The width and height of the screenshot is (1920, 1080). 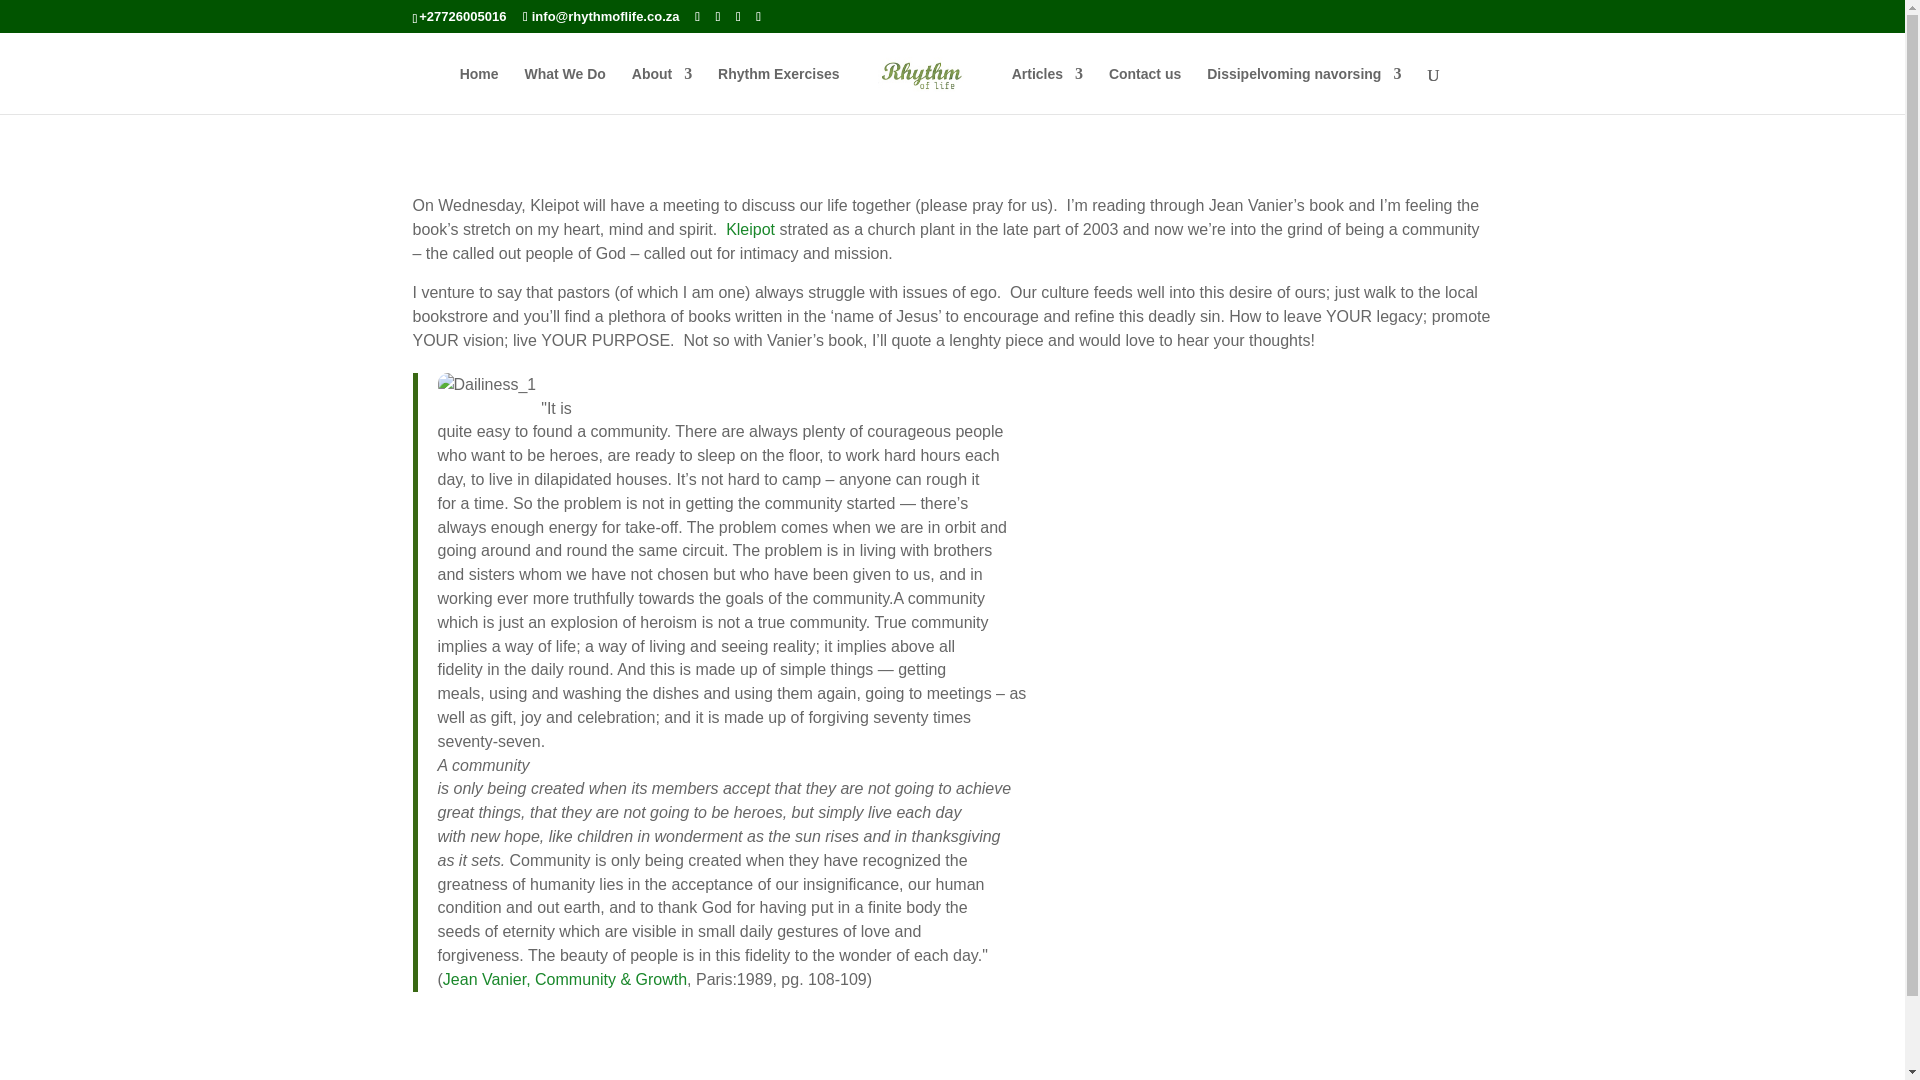 What do you see at coordinates (778, 89) in the screenshot?
I see `Rhythm Exercises` at bounding box center [778, 89].